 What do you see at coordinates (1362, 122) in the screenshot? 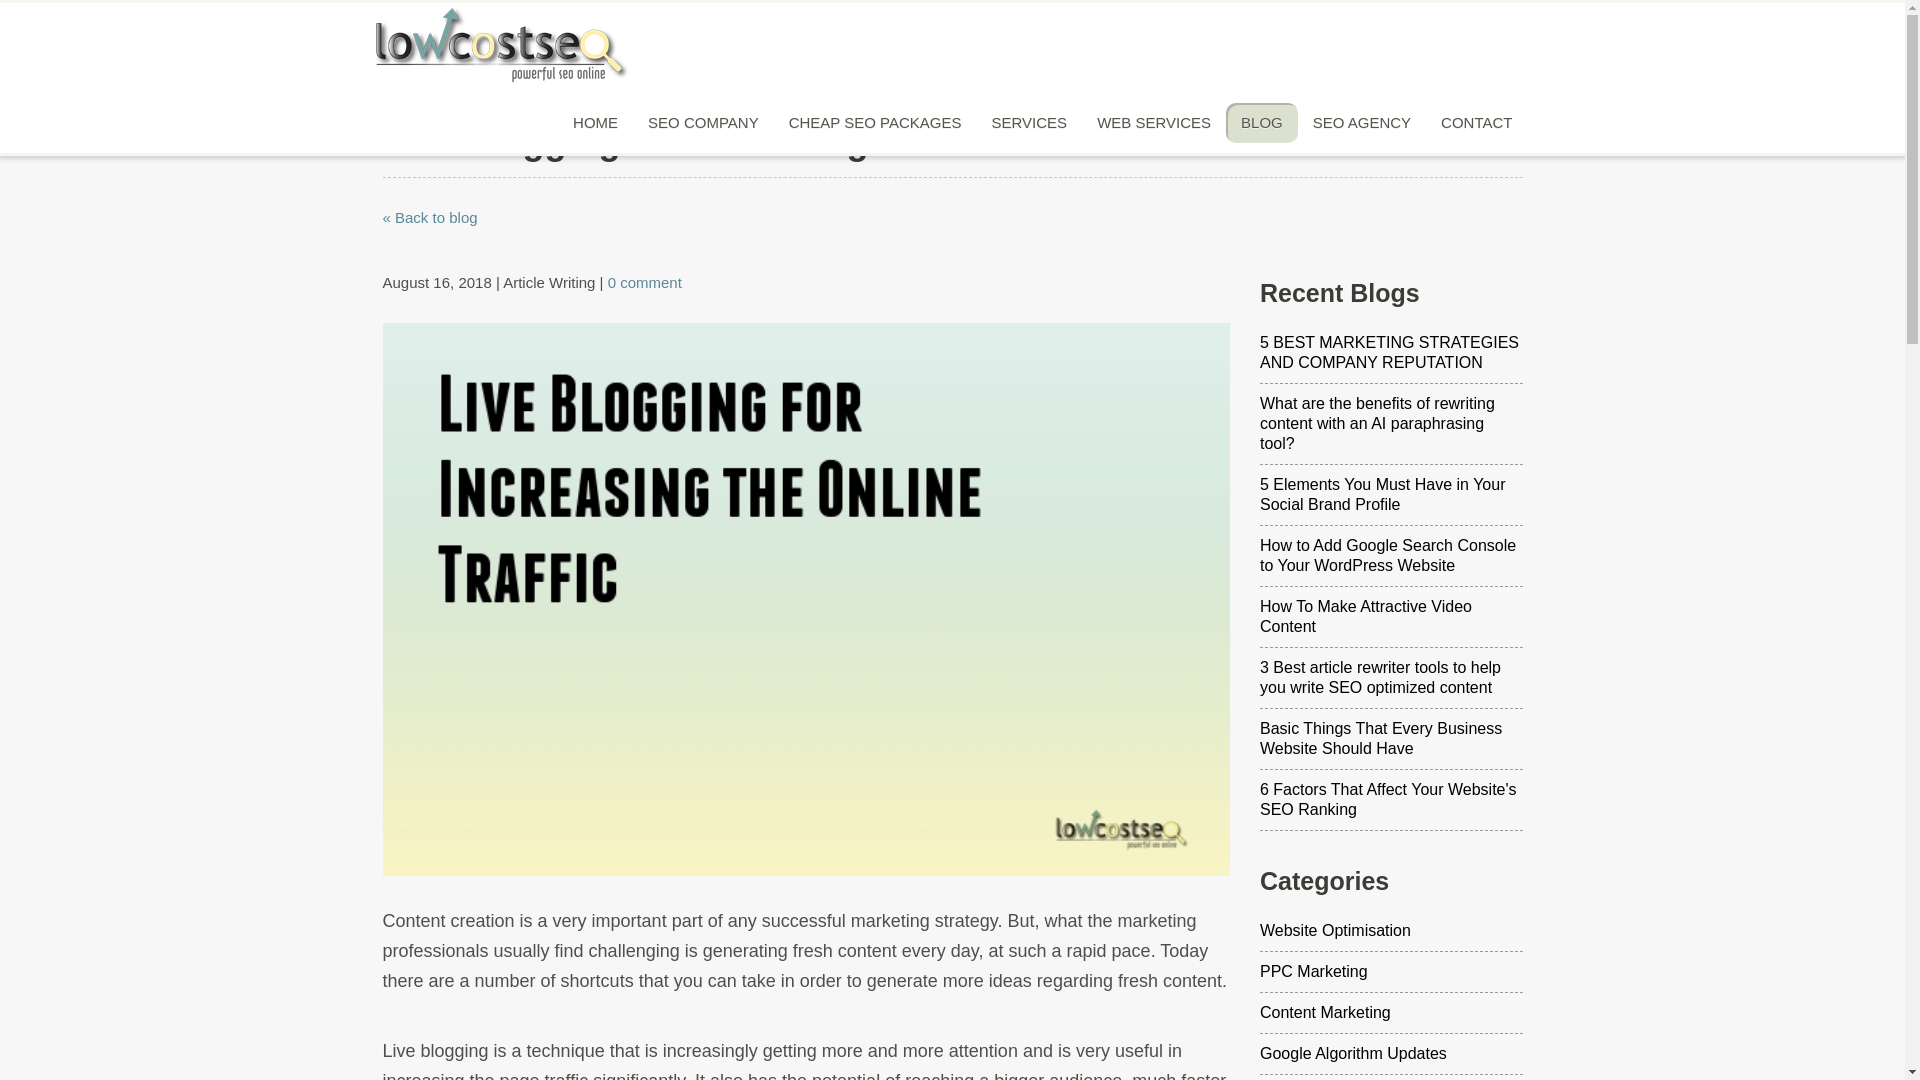
I see `SEO AGENCY` at bounding box center [1362, 122].